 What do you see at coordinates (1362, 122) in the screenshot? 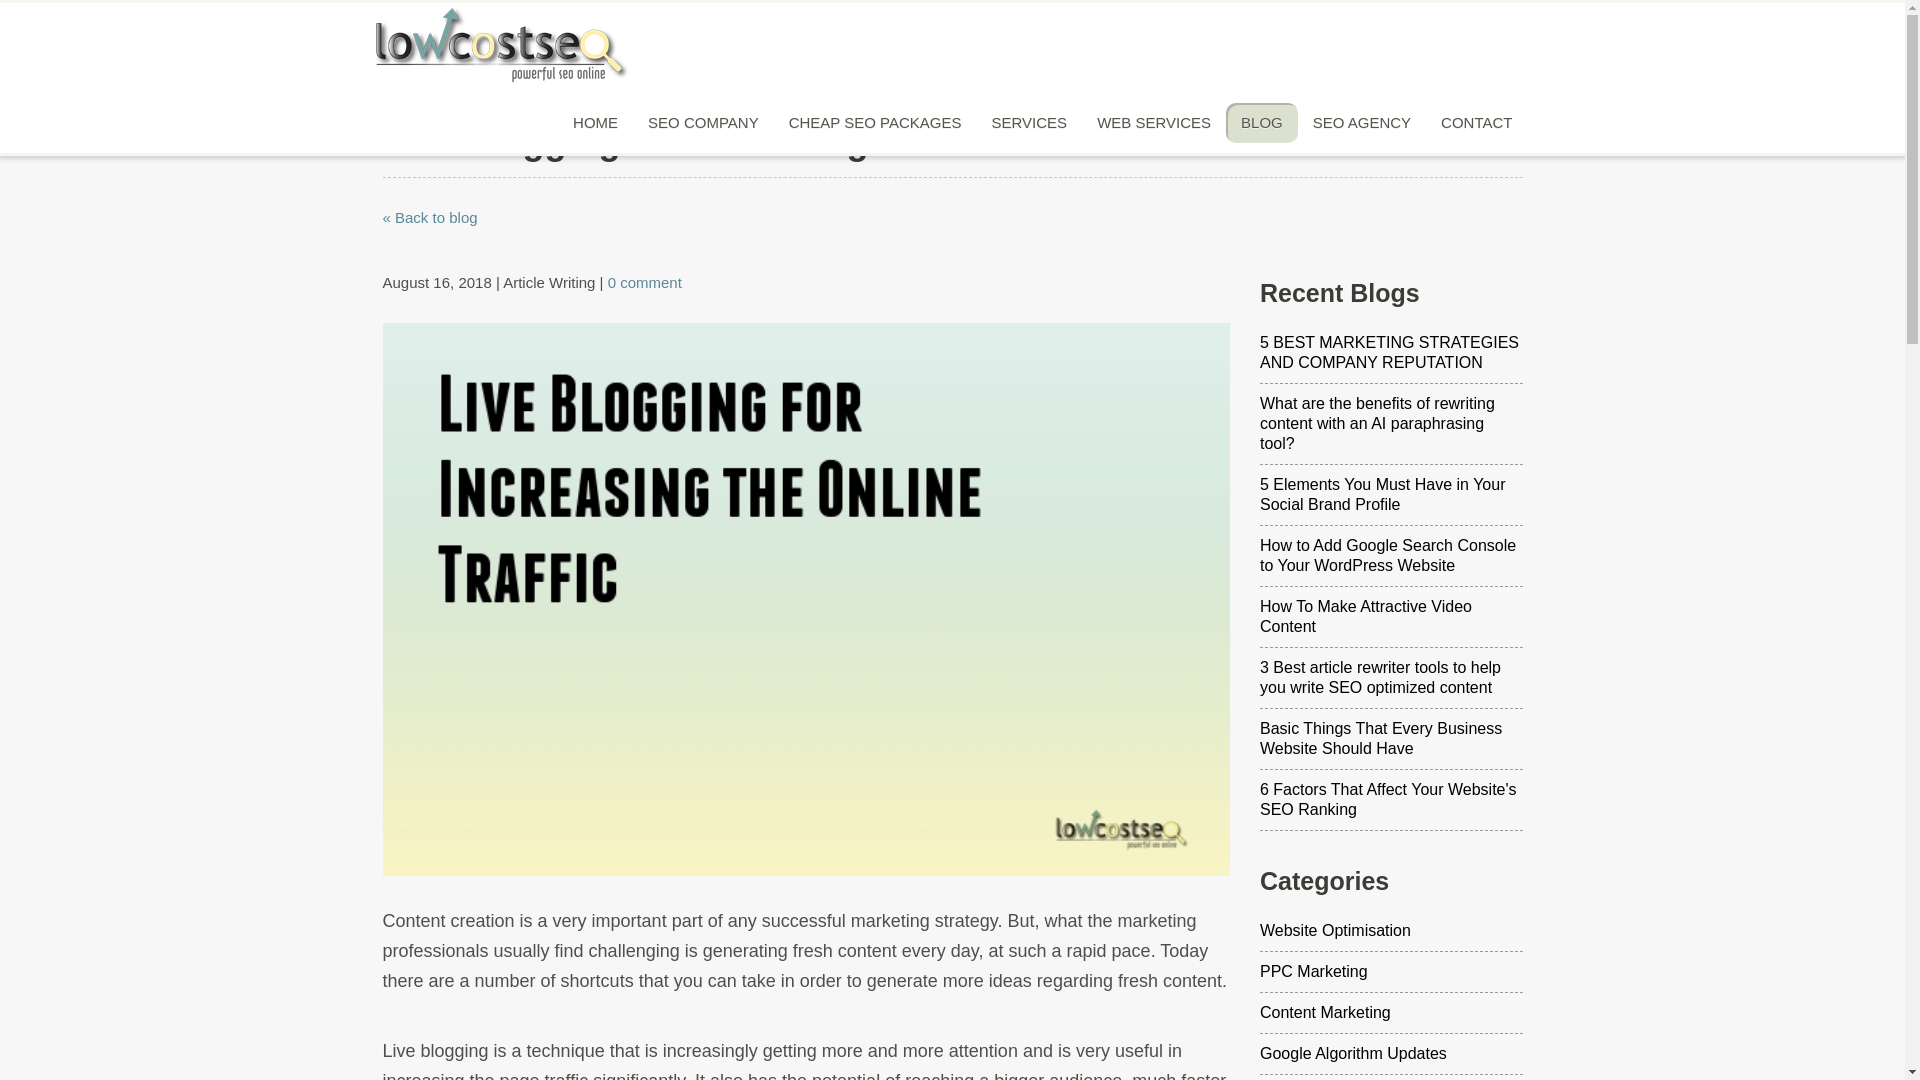
I see `SEO AGENCY` at bounding box center [1362, 122].